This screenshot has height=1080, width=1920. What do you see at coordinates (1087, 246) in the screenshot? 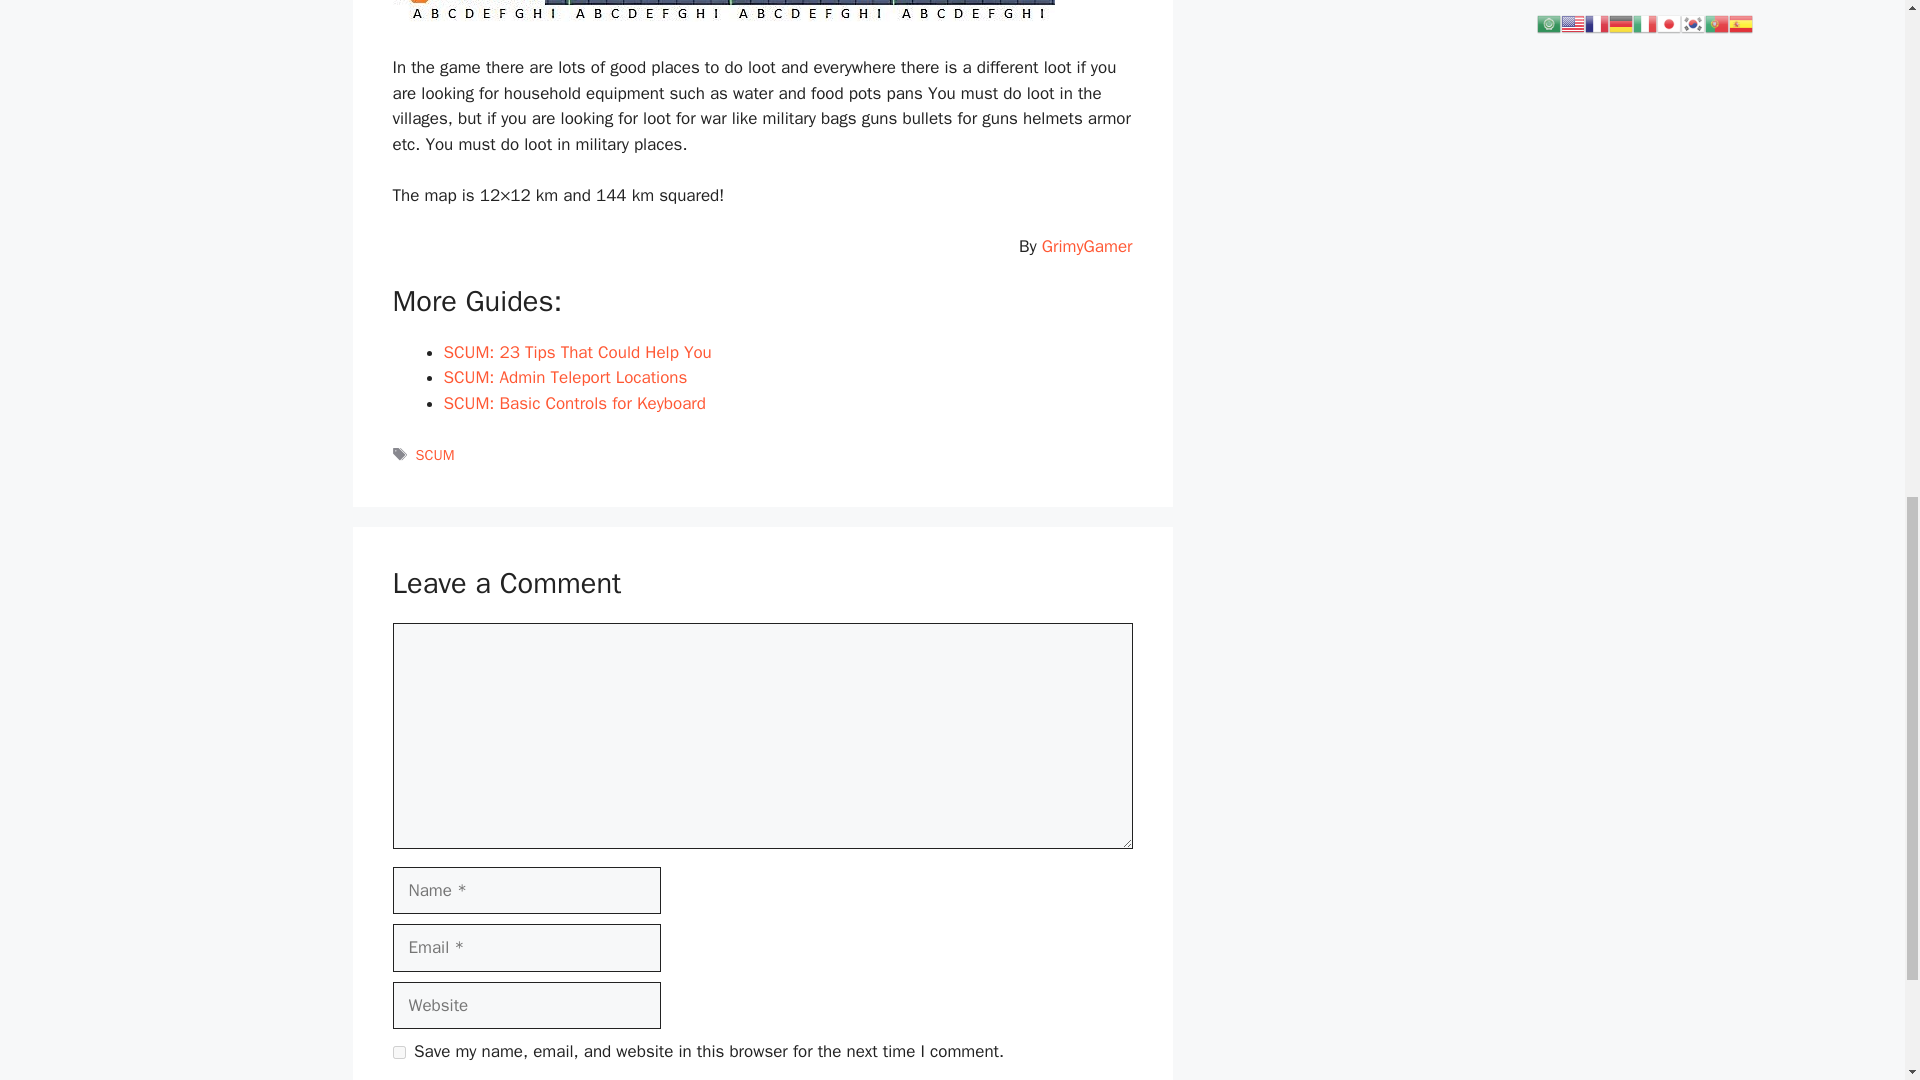
I see `GrimyGamer` at bounding box center [1087, 246].